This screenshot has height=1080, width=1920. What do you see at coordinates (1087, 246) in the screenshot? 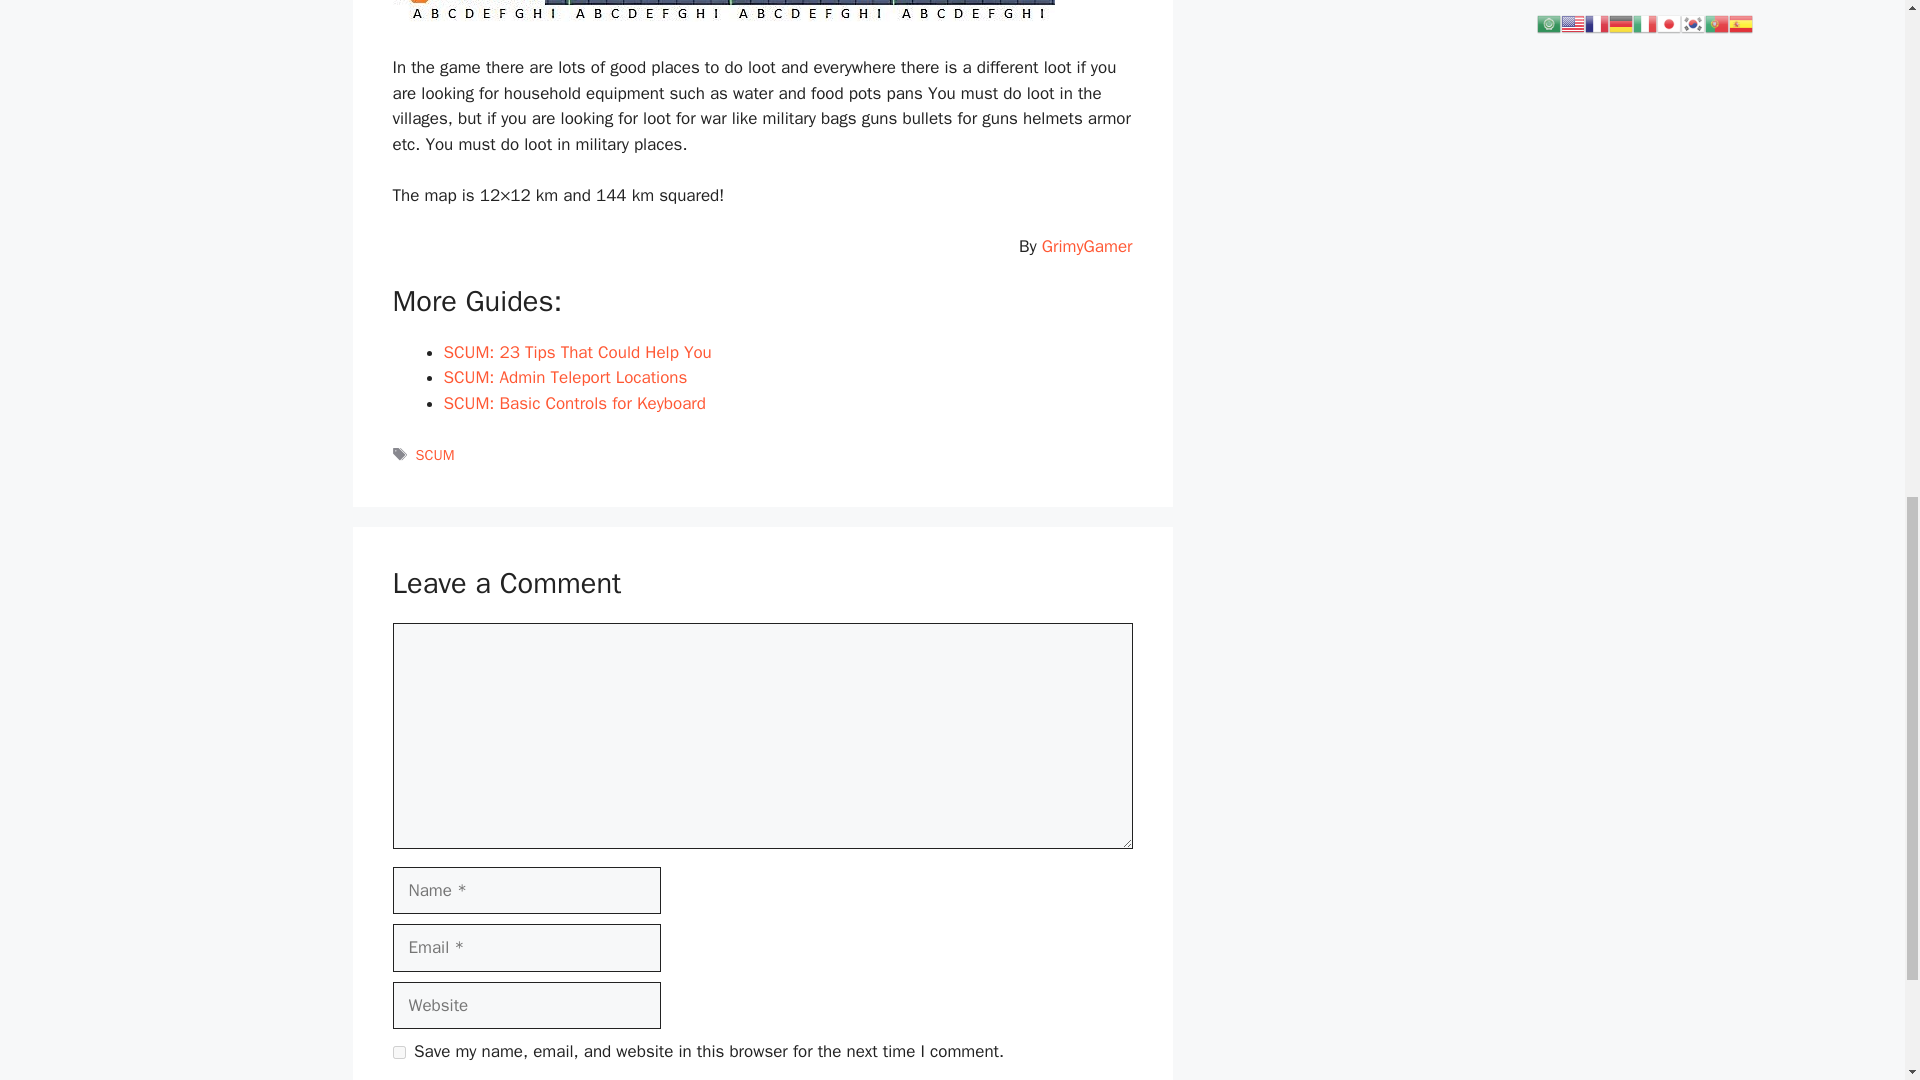
I see `GrimyGamer` at bounding box center [1087, 246].